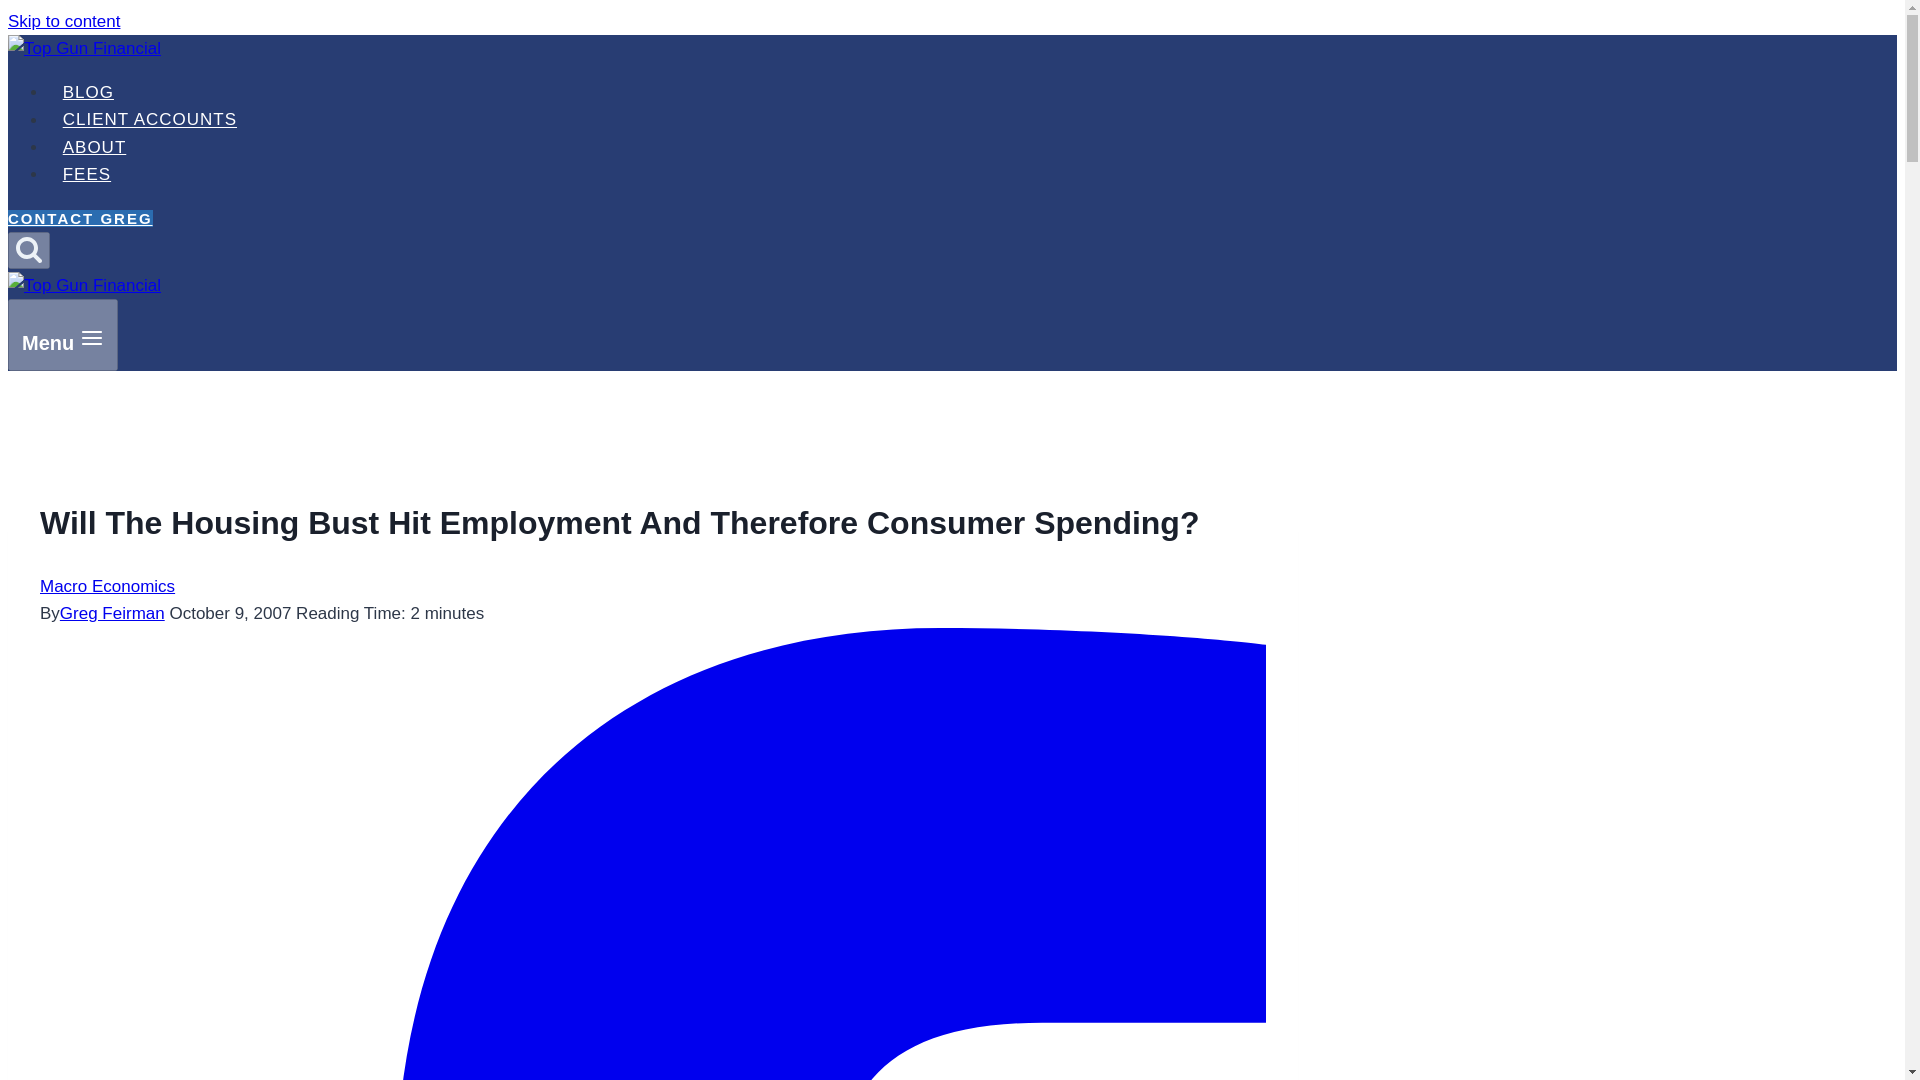 This screenshot has height=1080, width=1920. I want to click on BLOG, so click(88, 92).